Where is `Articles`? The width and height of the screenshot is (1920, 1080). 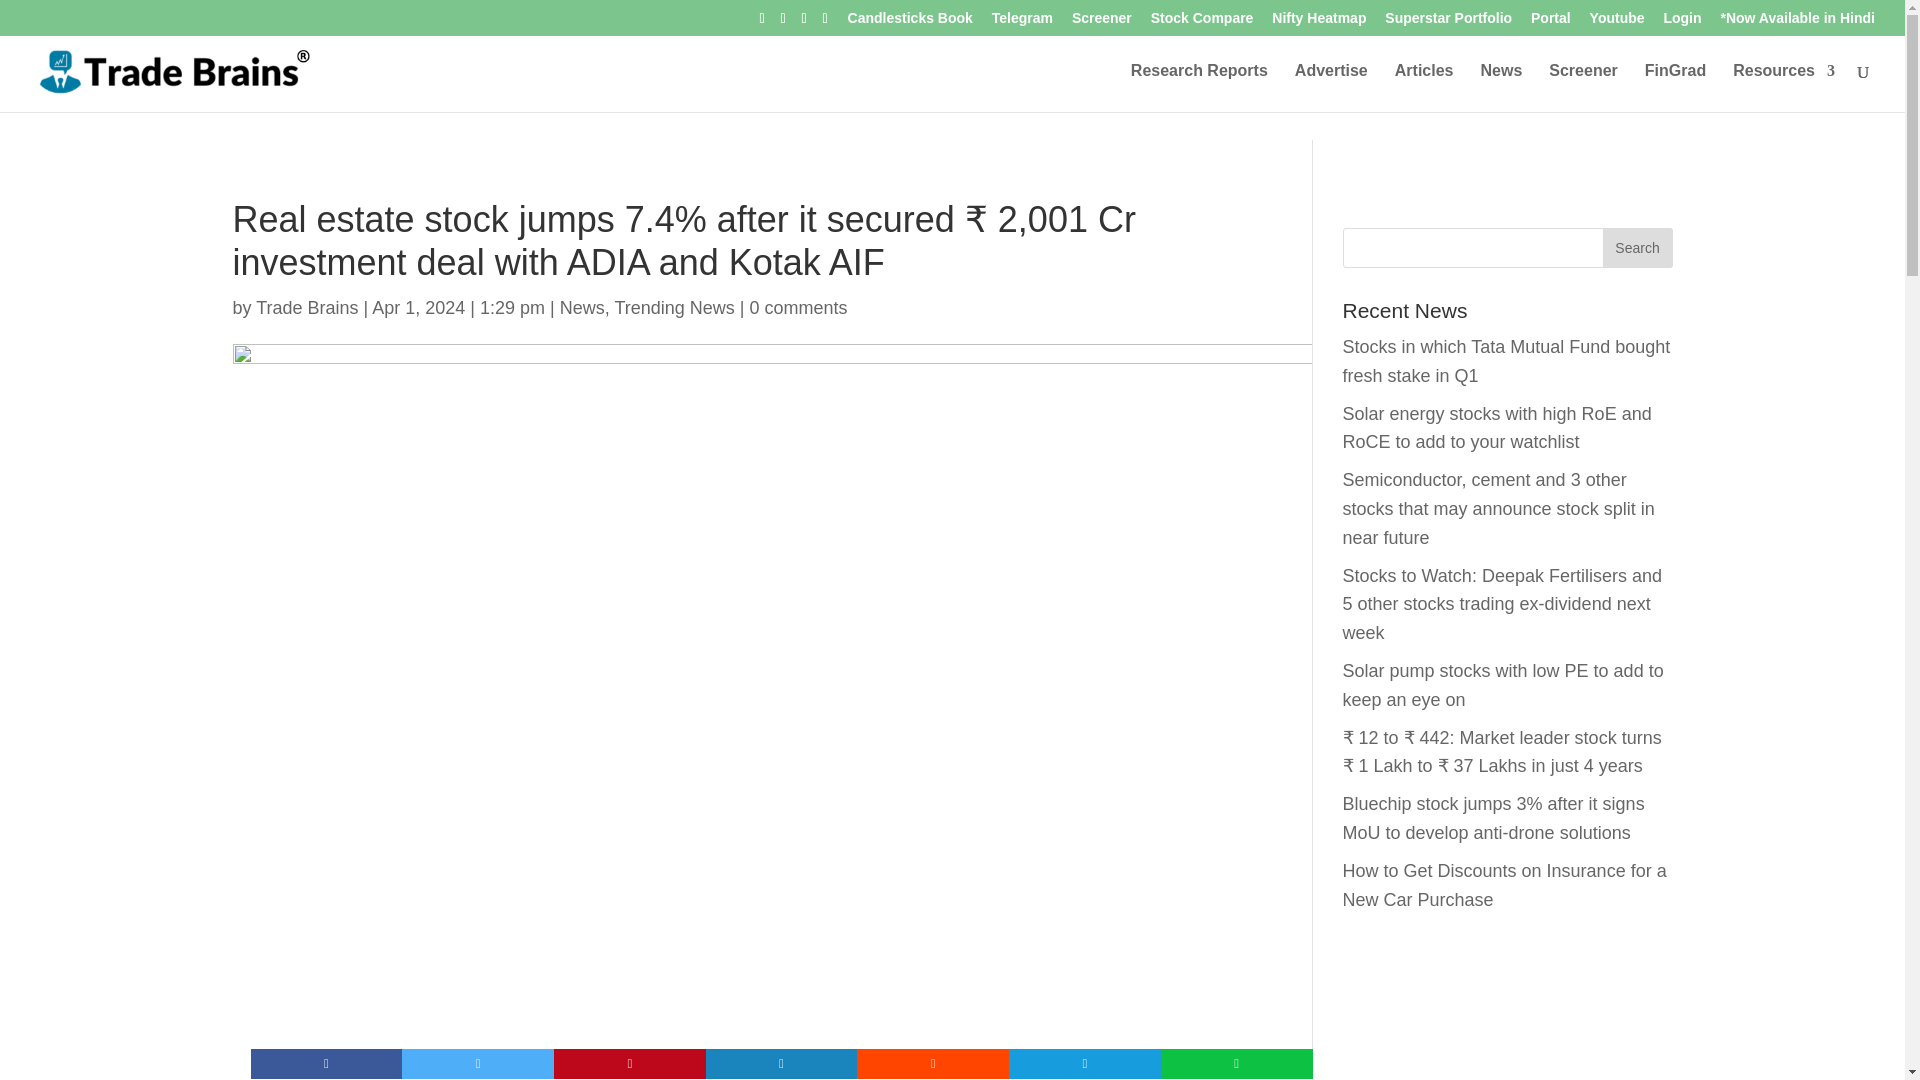 Articles is located at coordinates (1424, 88).